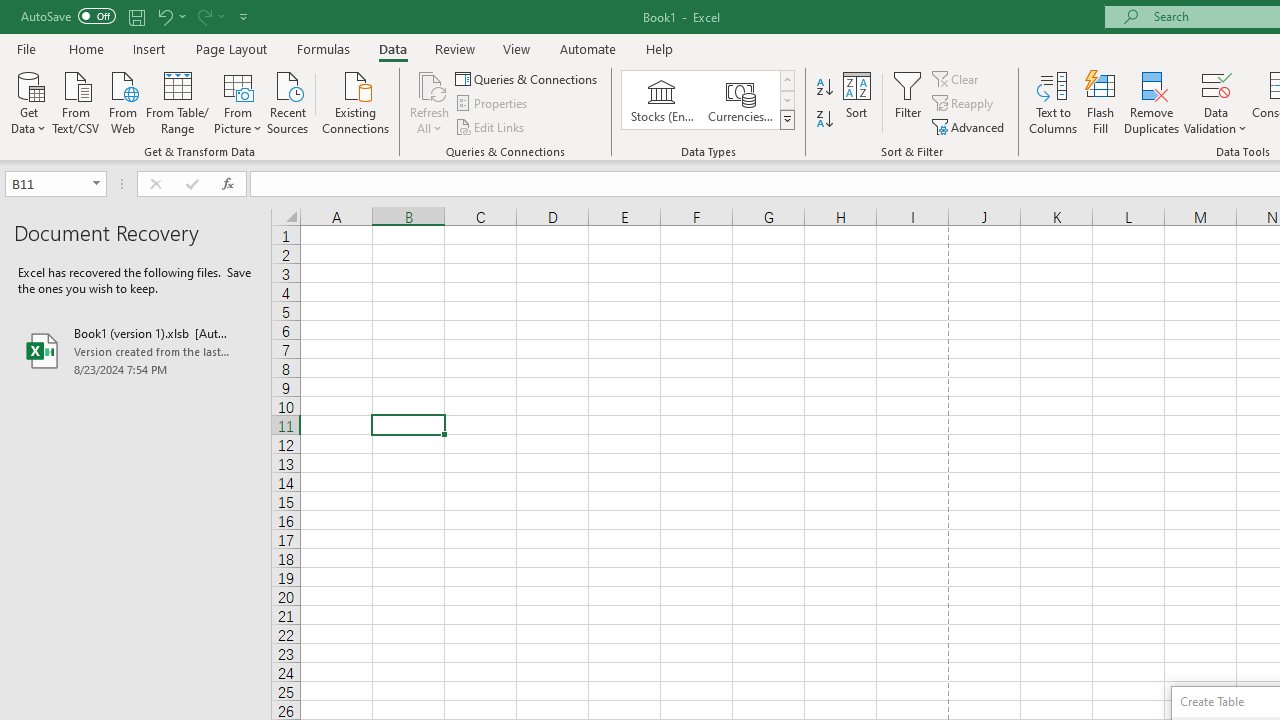 The image size is (1280, 720). I want to click on Edit Links, so click(491, 126).